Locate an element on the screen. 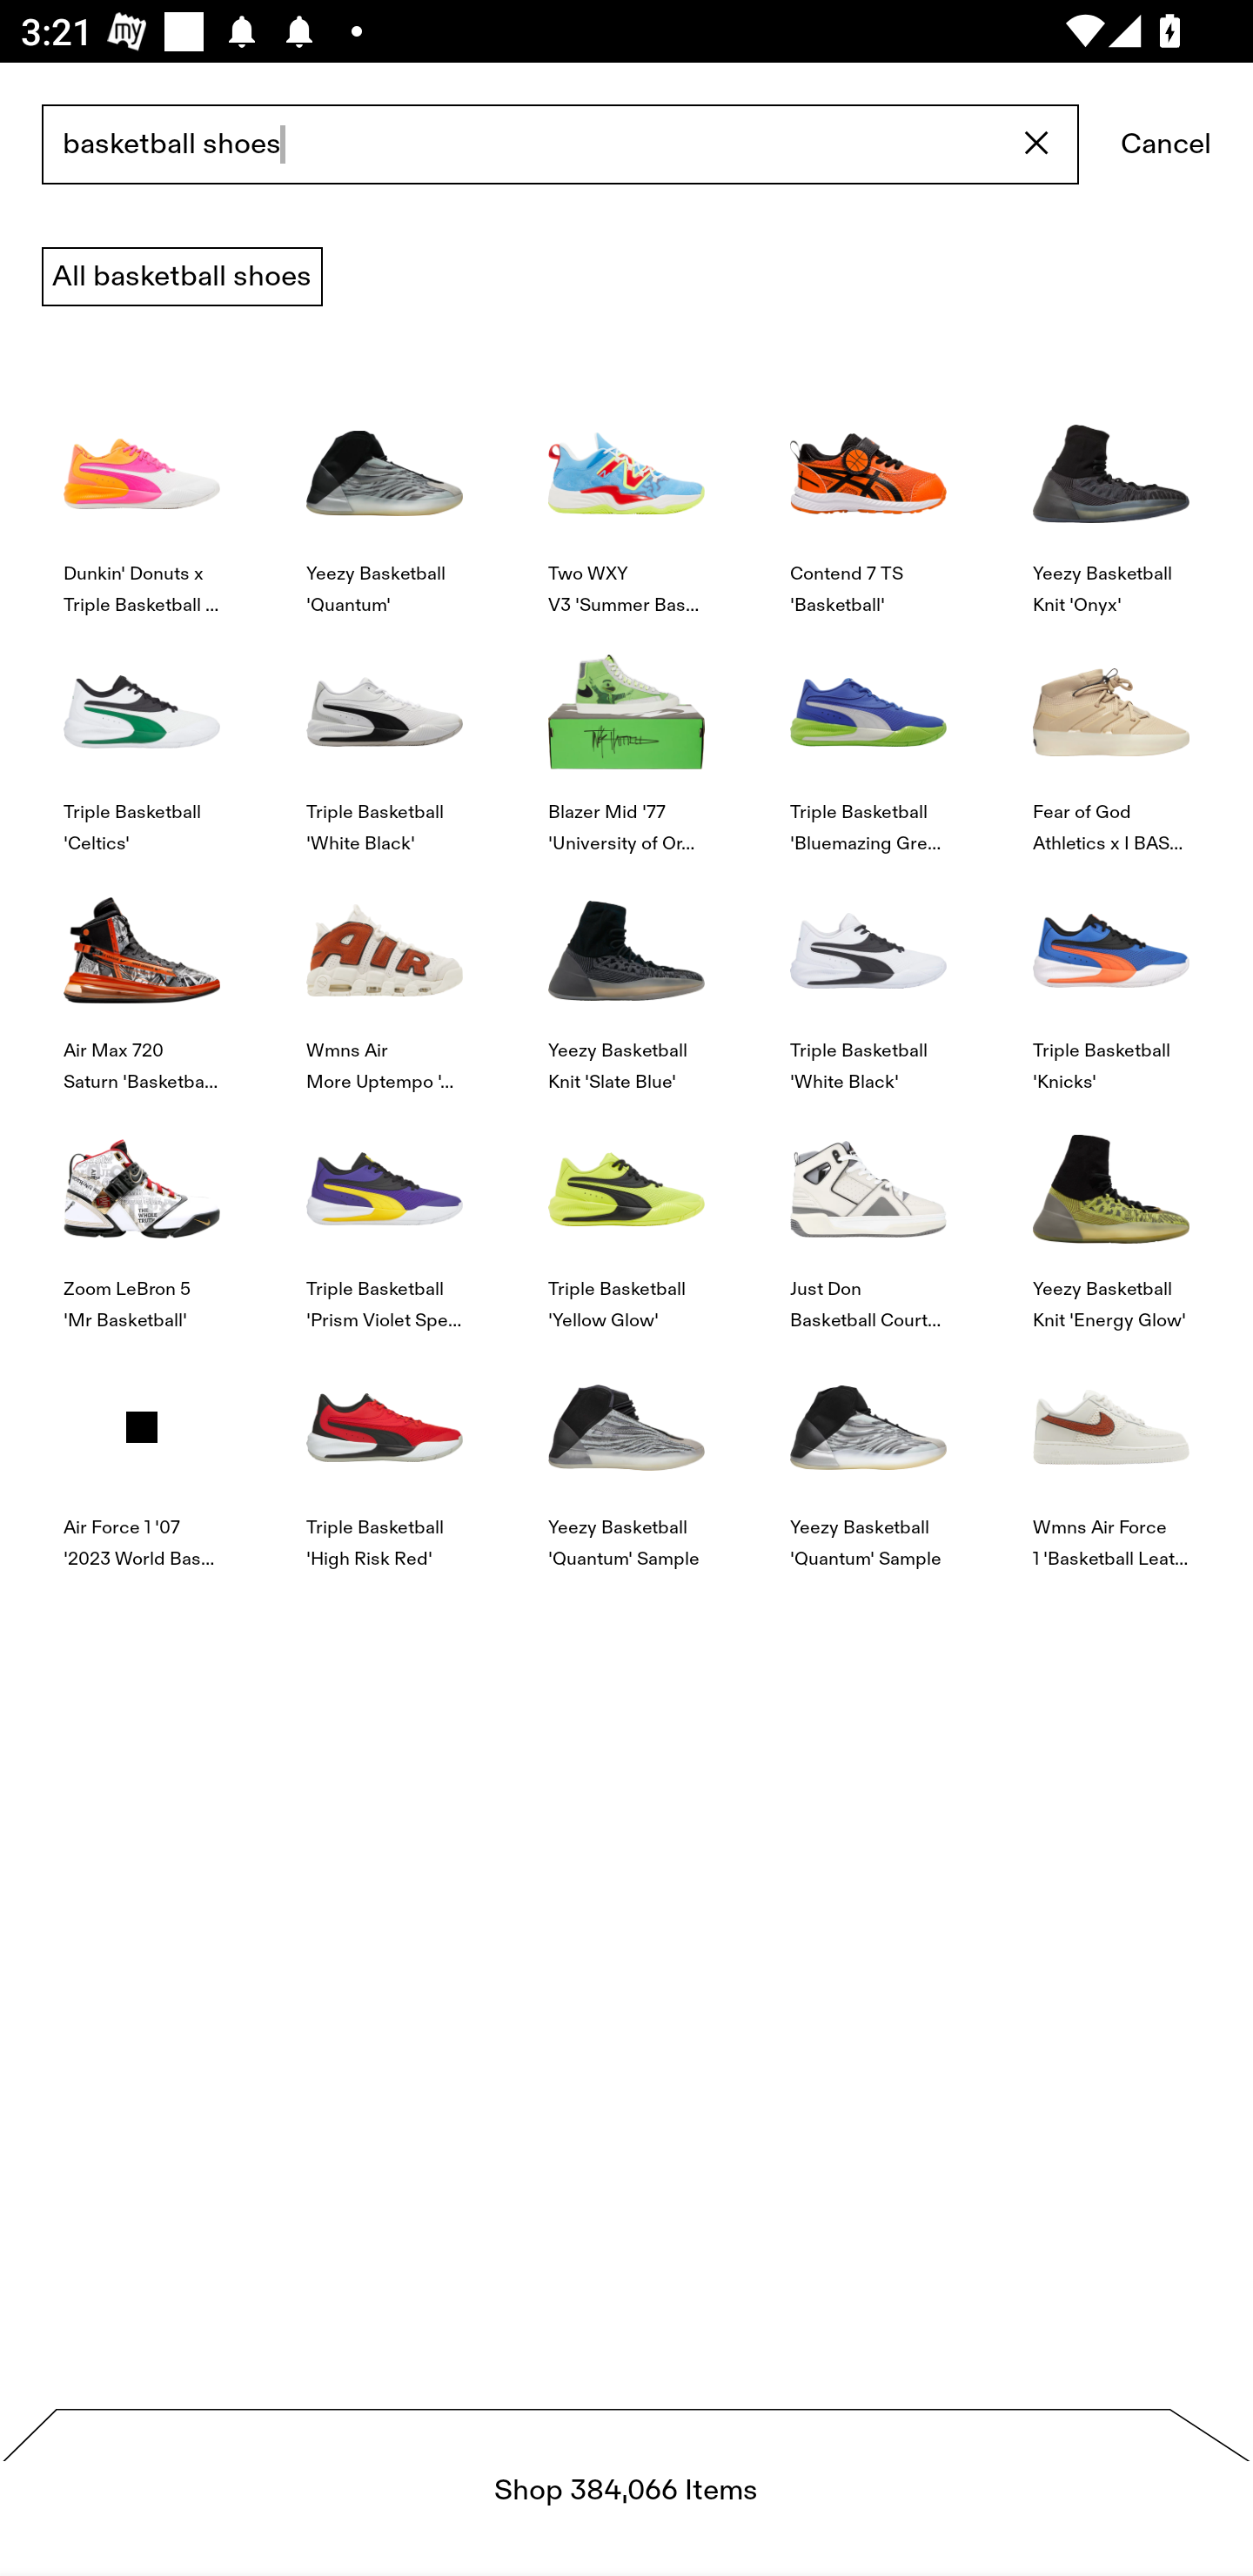  Triple Basketball 'White Black' is located at coordinates (868, 975).